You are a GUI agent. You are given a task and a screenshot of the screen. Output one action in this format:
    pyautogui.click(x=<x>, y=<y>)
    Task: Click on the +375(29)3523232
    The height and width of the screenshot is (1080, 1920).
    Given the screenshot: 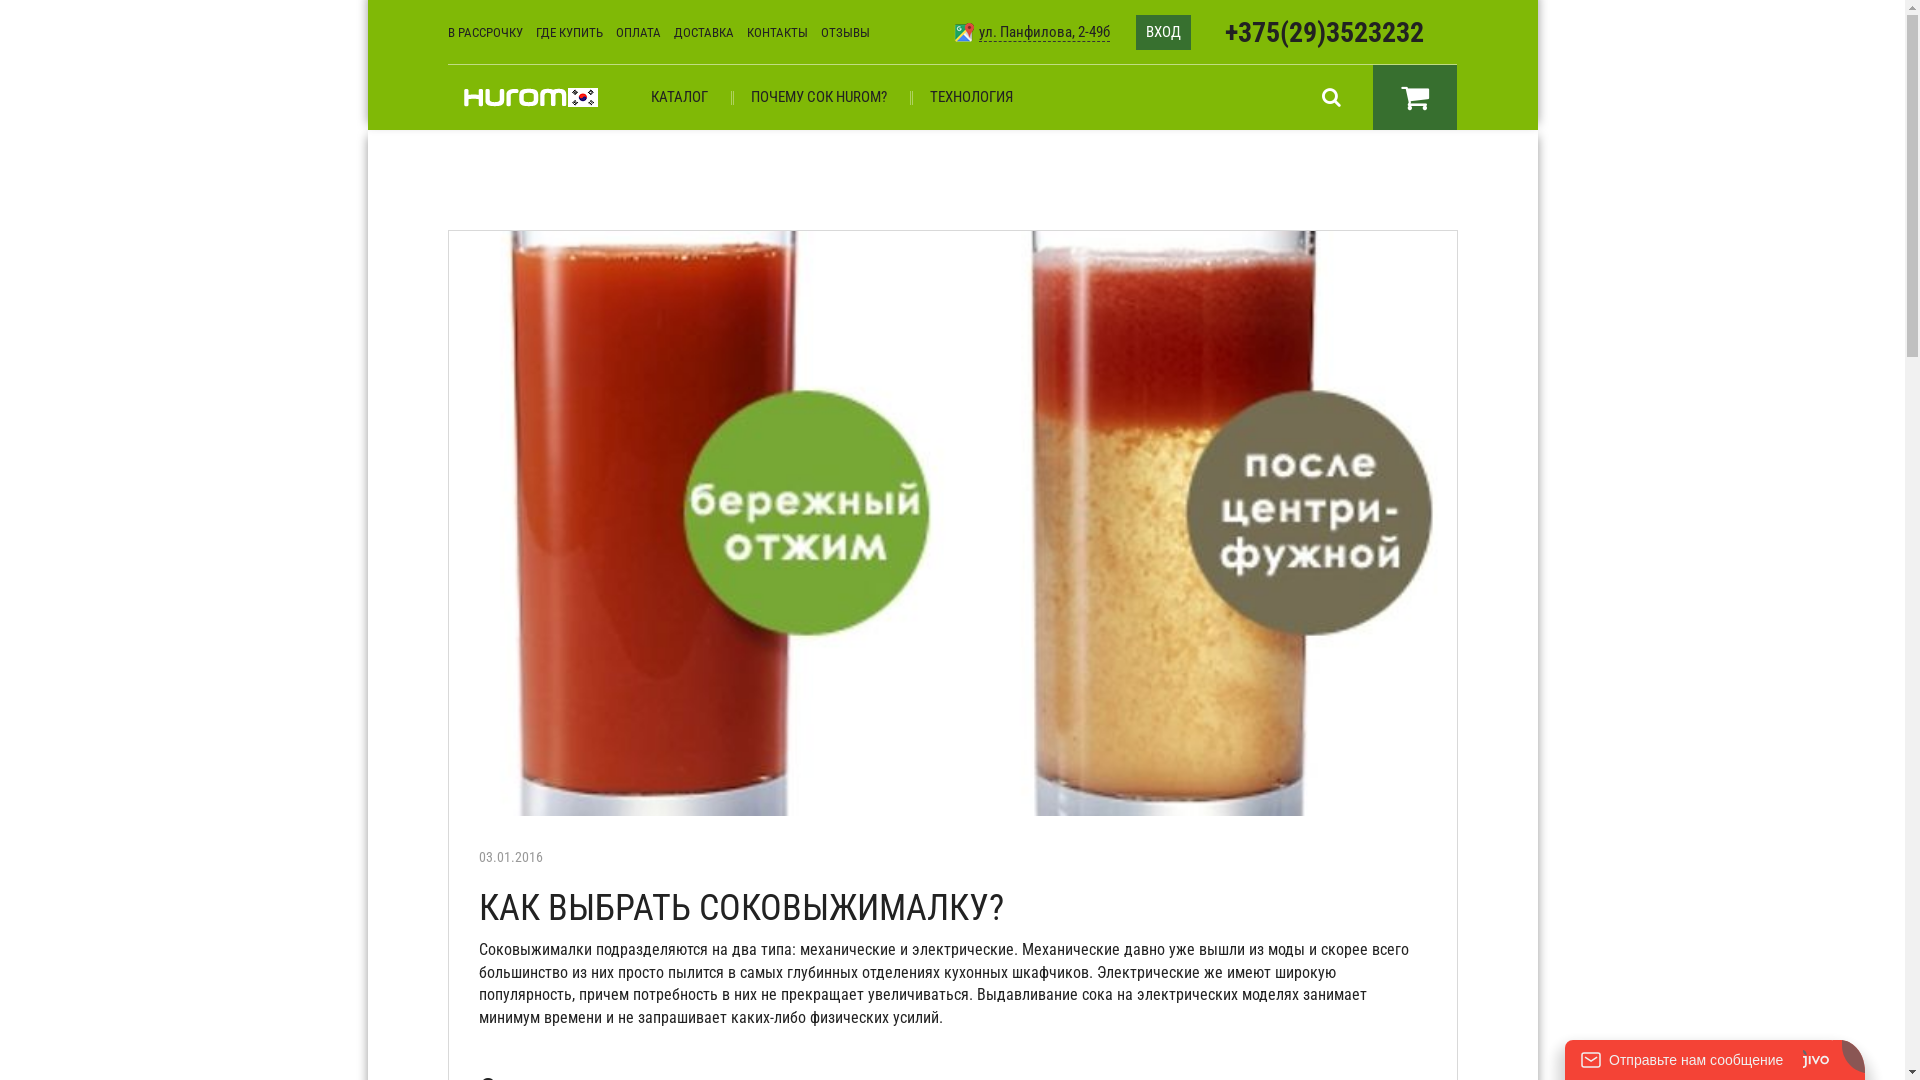 What is the action you would take?
    pyautogui.click(x=1324, y=32)
    